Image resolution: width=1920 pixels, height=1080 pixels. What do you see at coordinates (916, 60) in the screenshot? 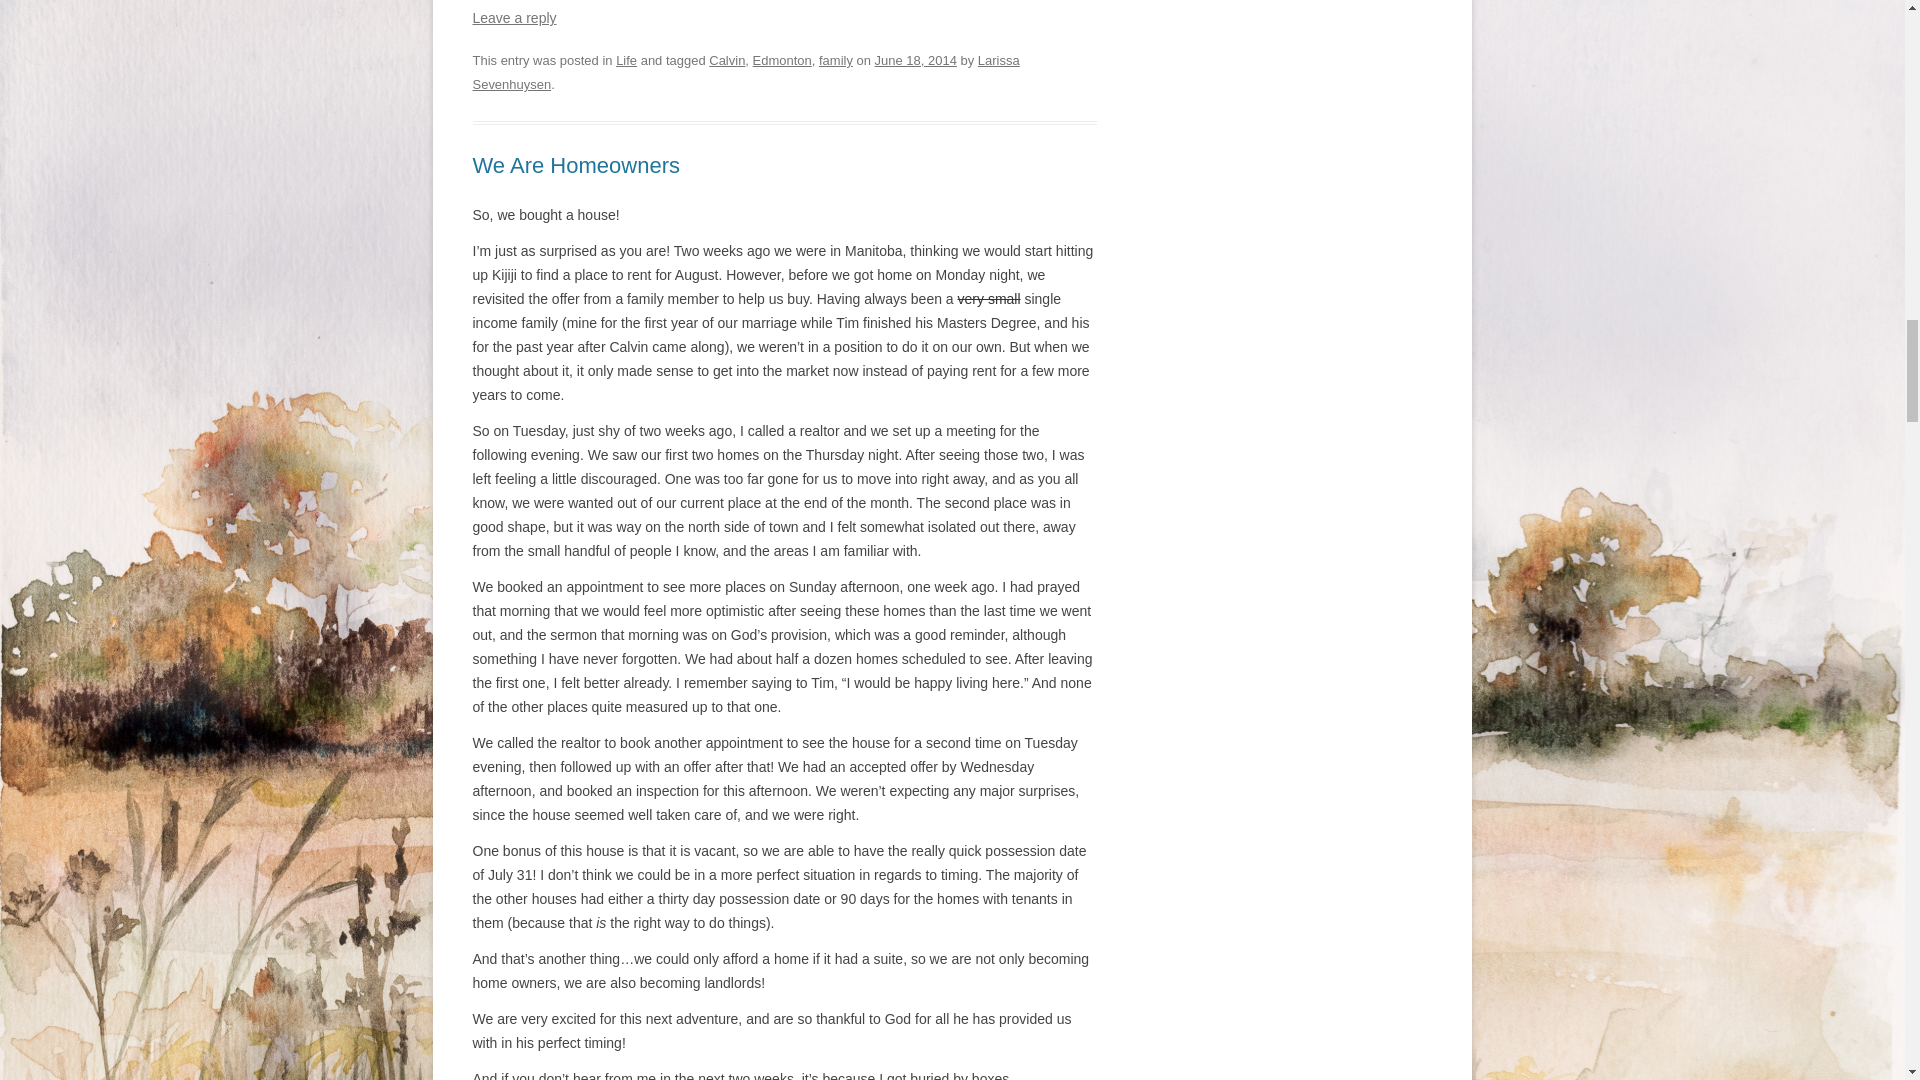
I see `June 18, 2014` at bounding box center [916, 60].